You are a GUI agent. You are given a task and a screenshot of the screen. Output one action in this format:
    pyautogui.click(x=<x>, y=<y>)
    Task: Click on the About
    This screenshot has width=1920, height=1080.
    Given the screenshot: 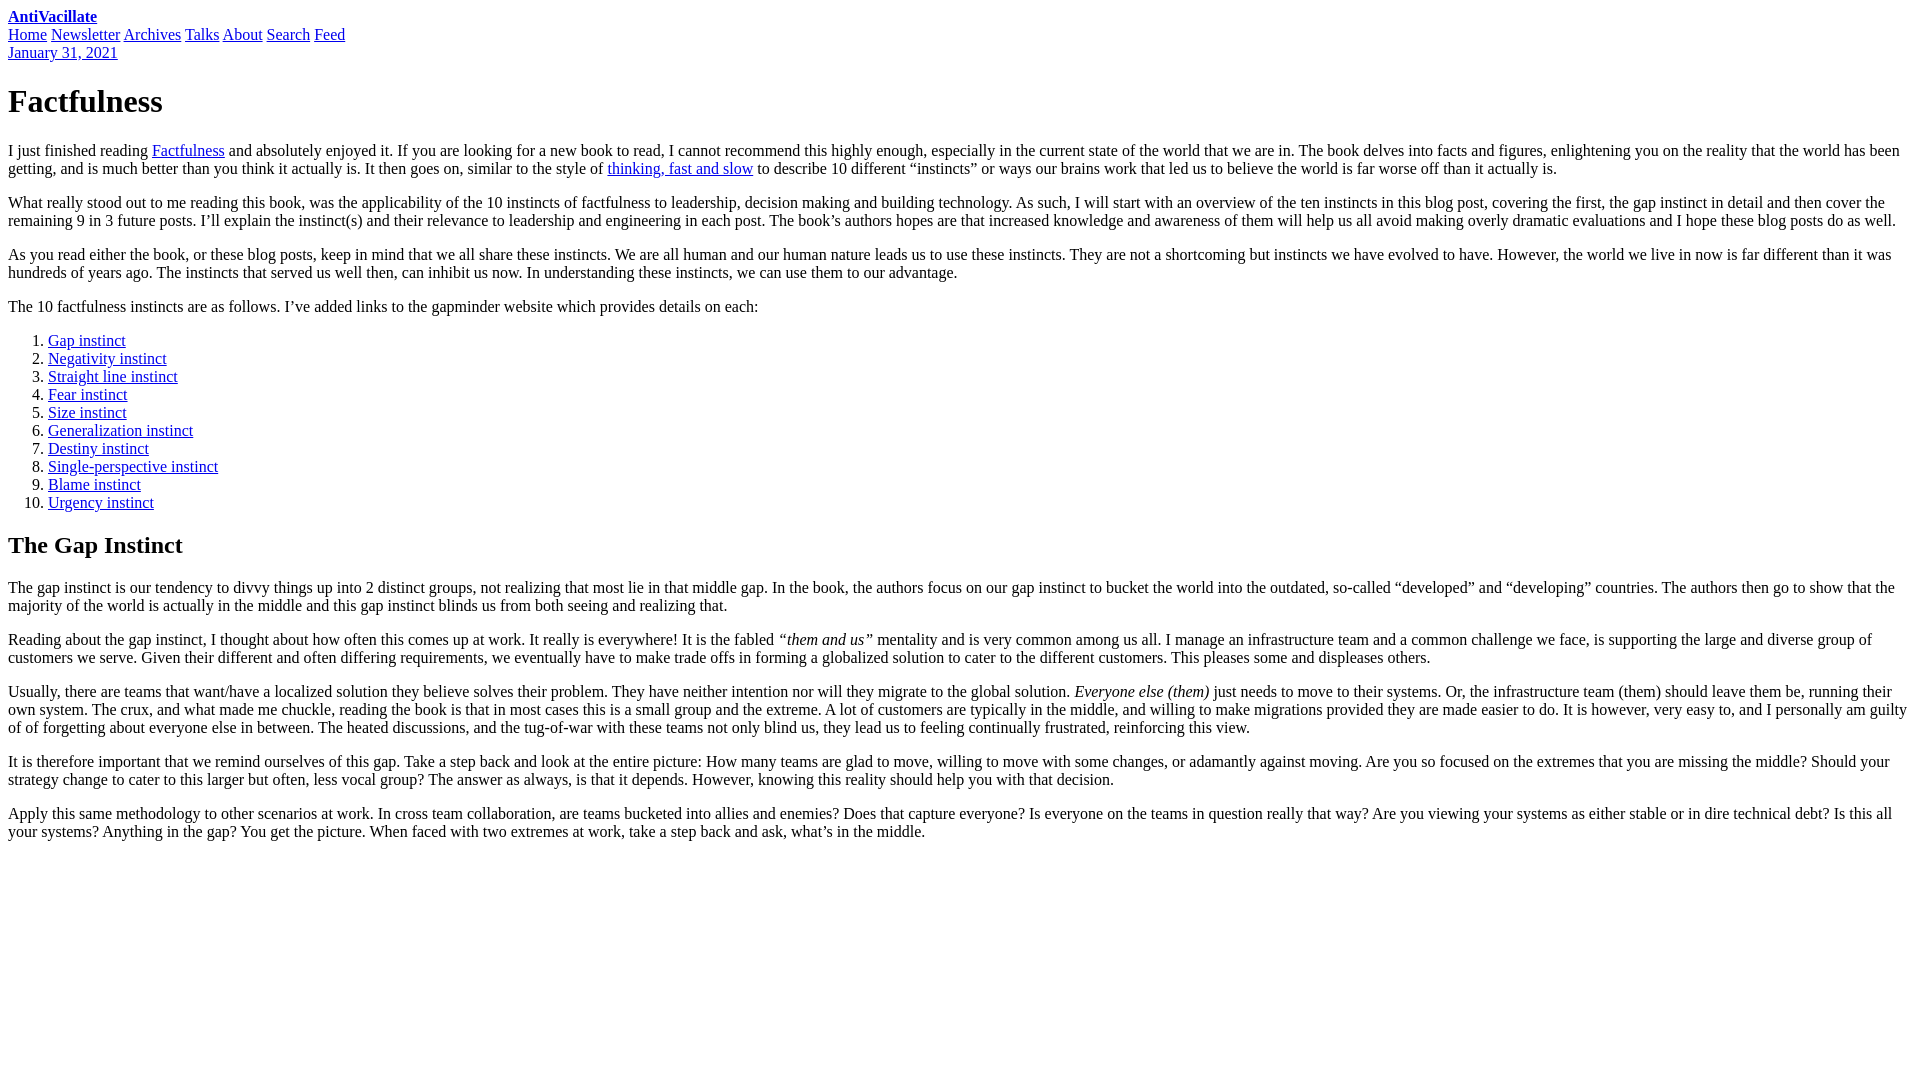 What is the action you would take?
    pyautogui.click(x=242, y=34)
    